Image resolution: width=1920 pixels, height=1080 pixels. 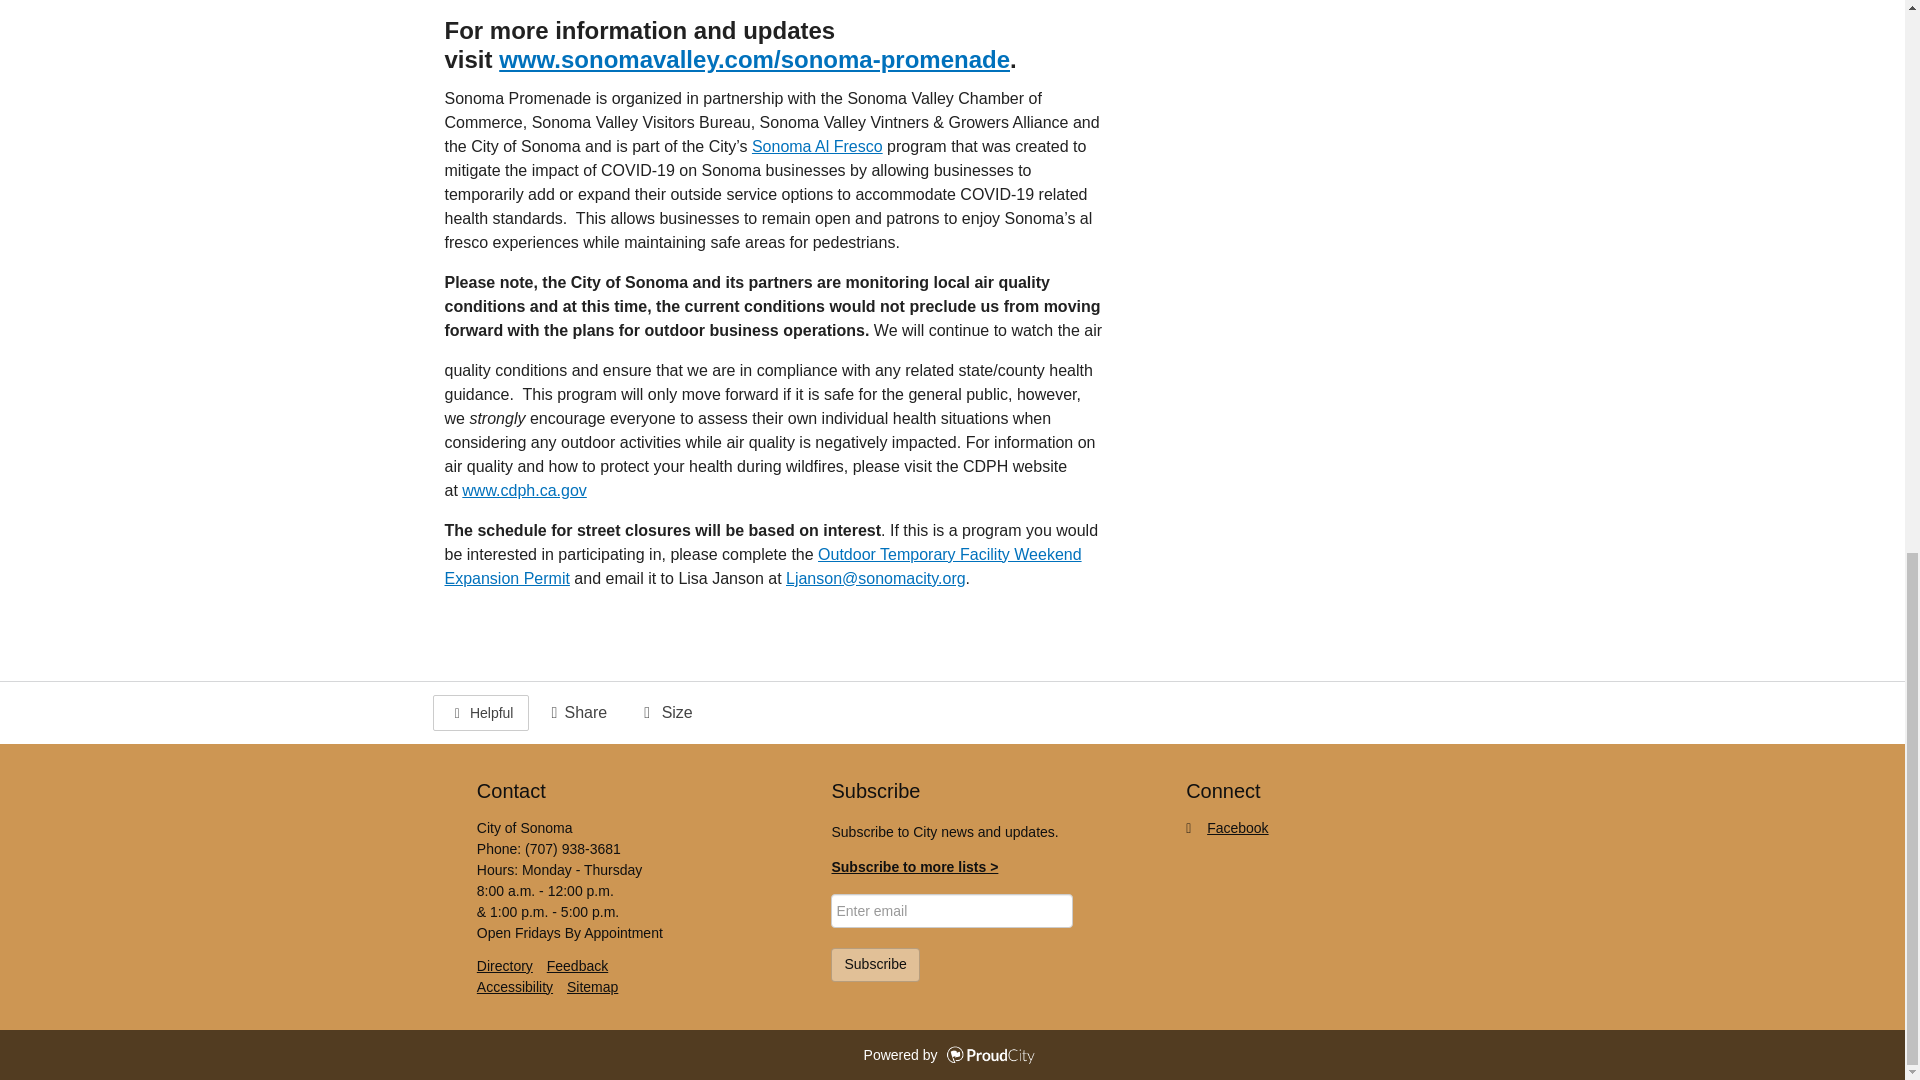 I want to click on www.cdph.ca.gov, so click(x=524, y=490).